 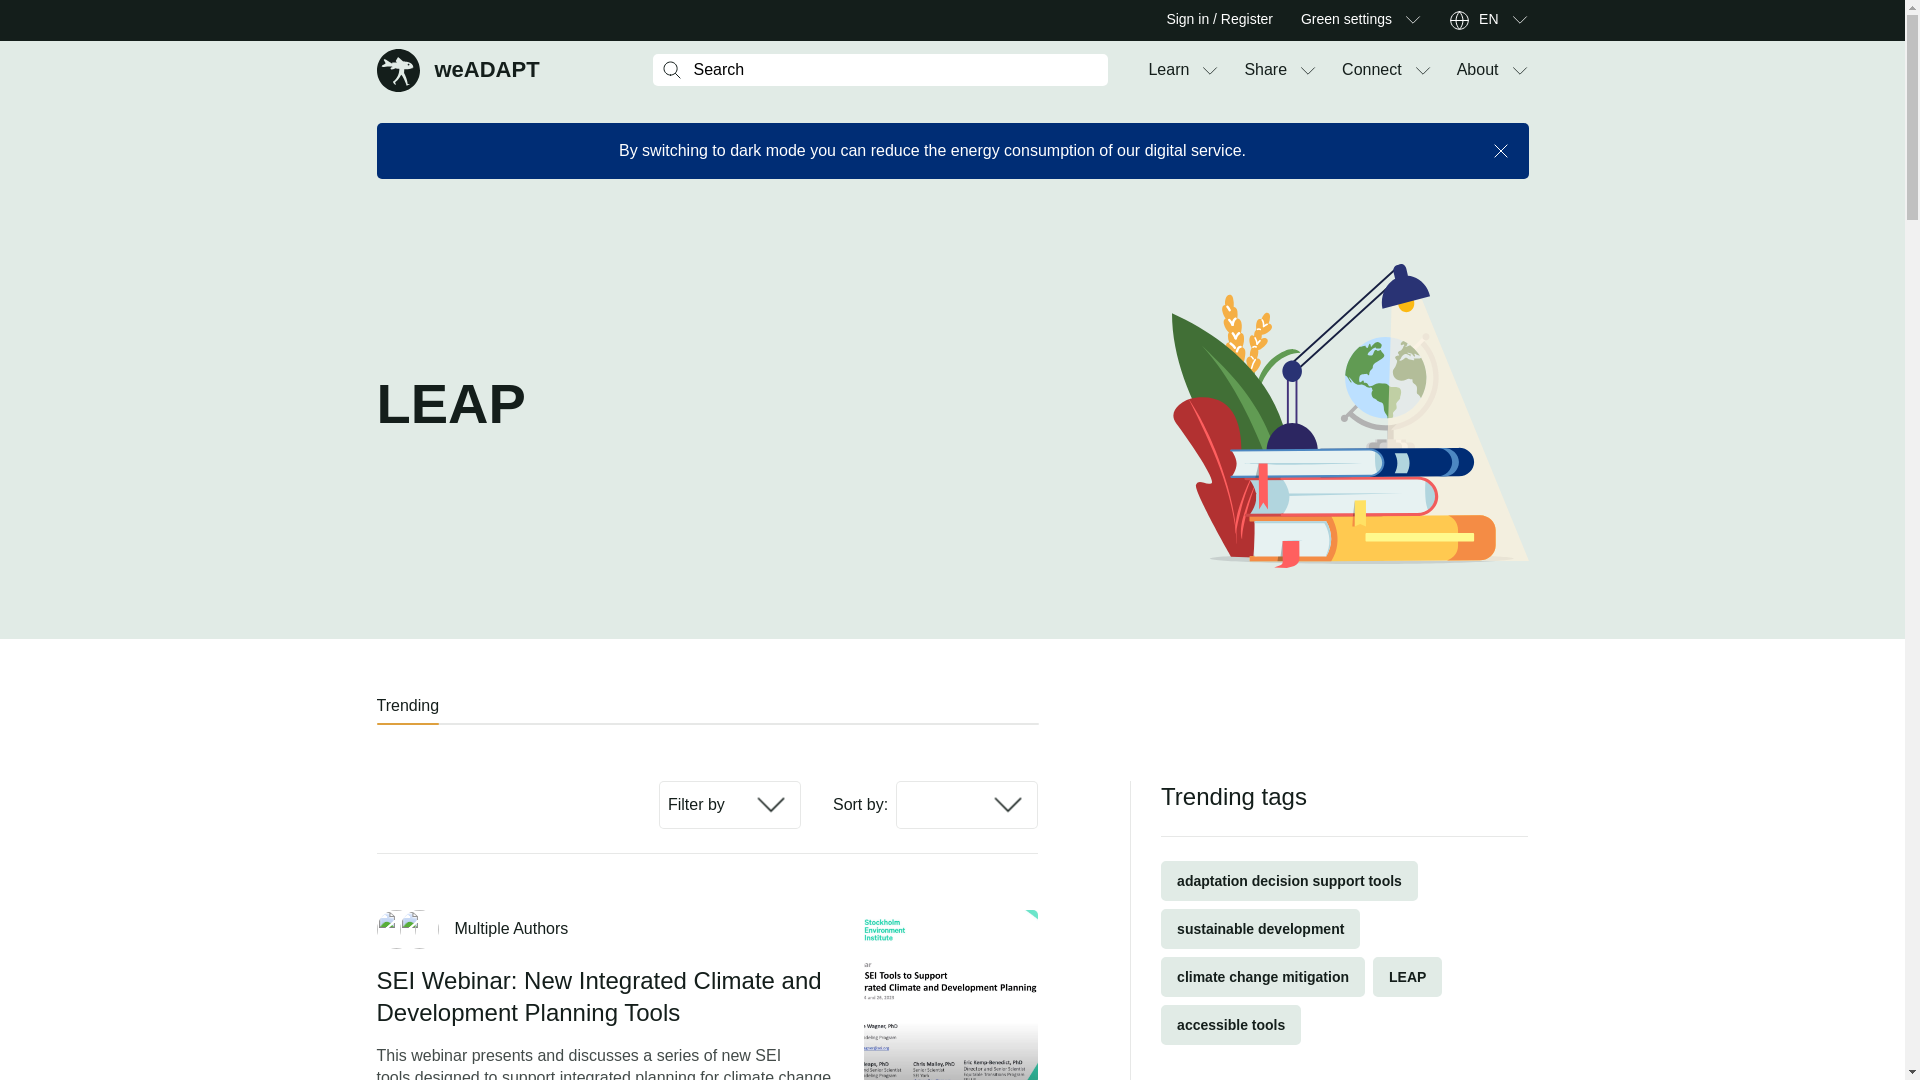 I want to click on Connect, so click(x=1372, y=70).